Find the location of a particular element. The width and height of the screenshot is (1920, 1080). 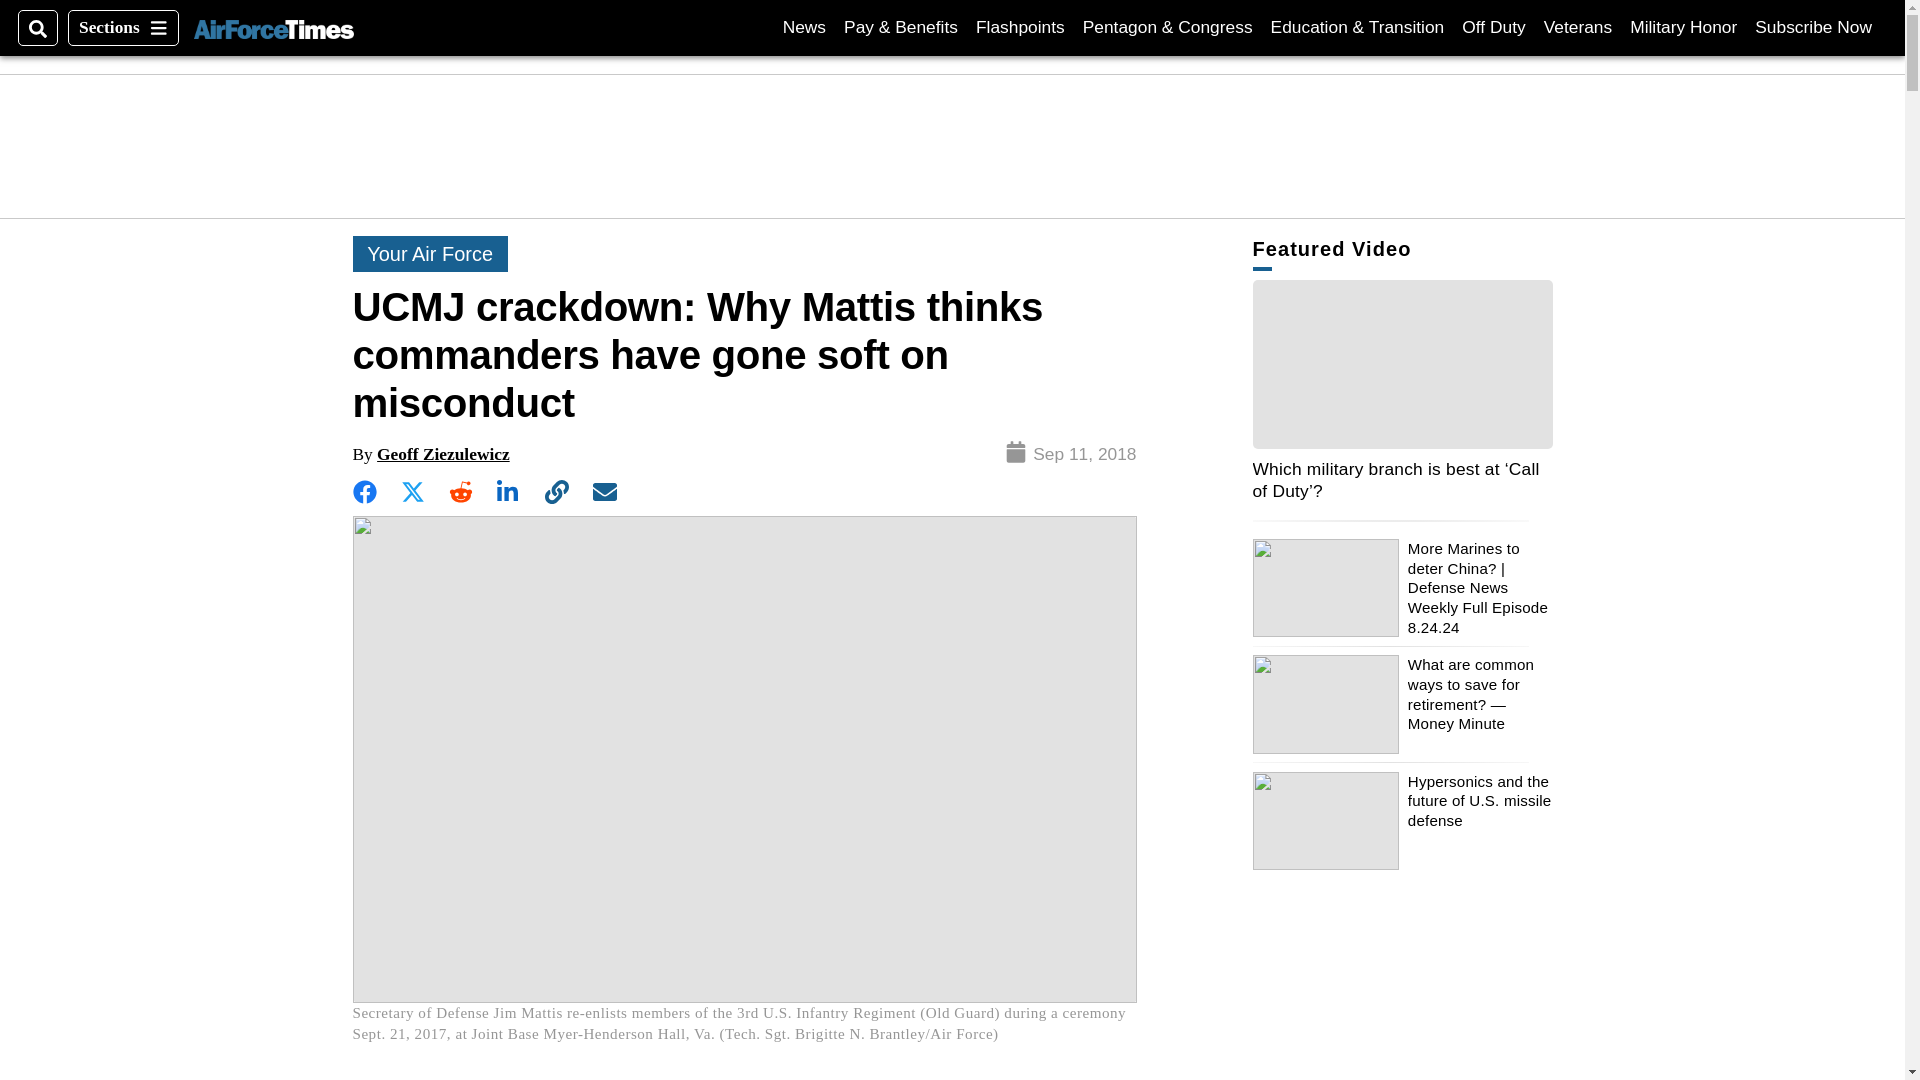

Flashpoints is located at coordinates (273, 27).